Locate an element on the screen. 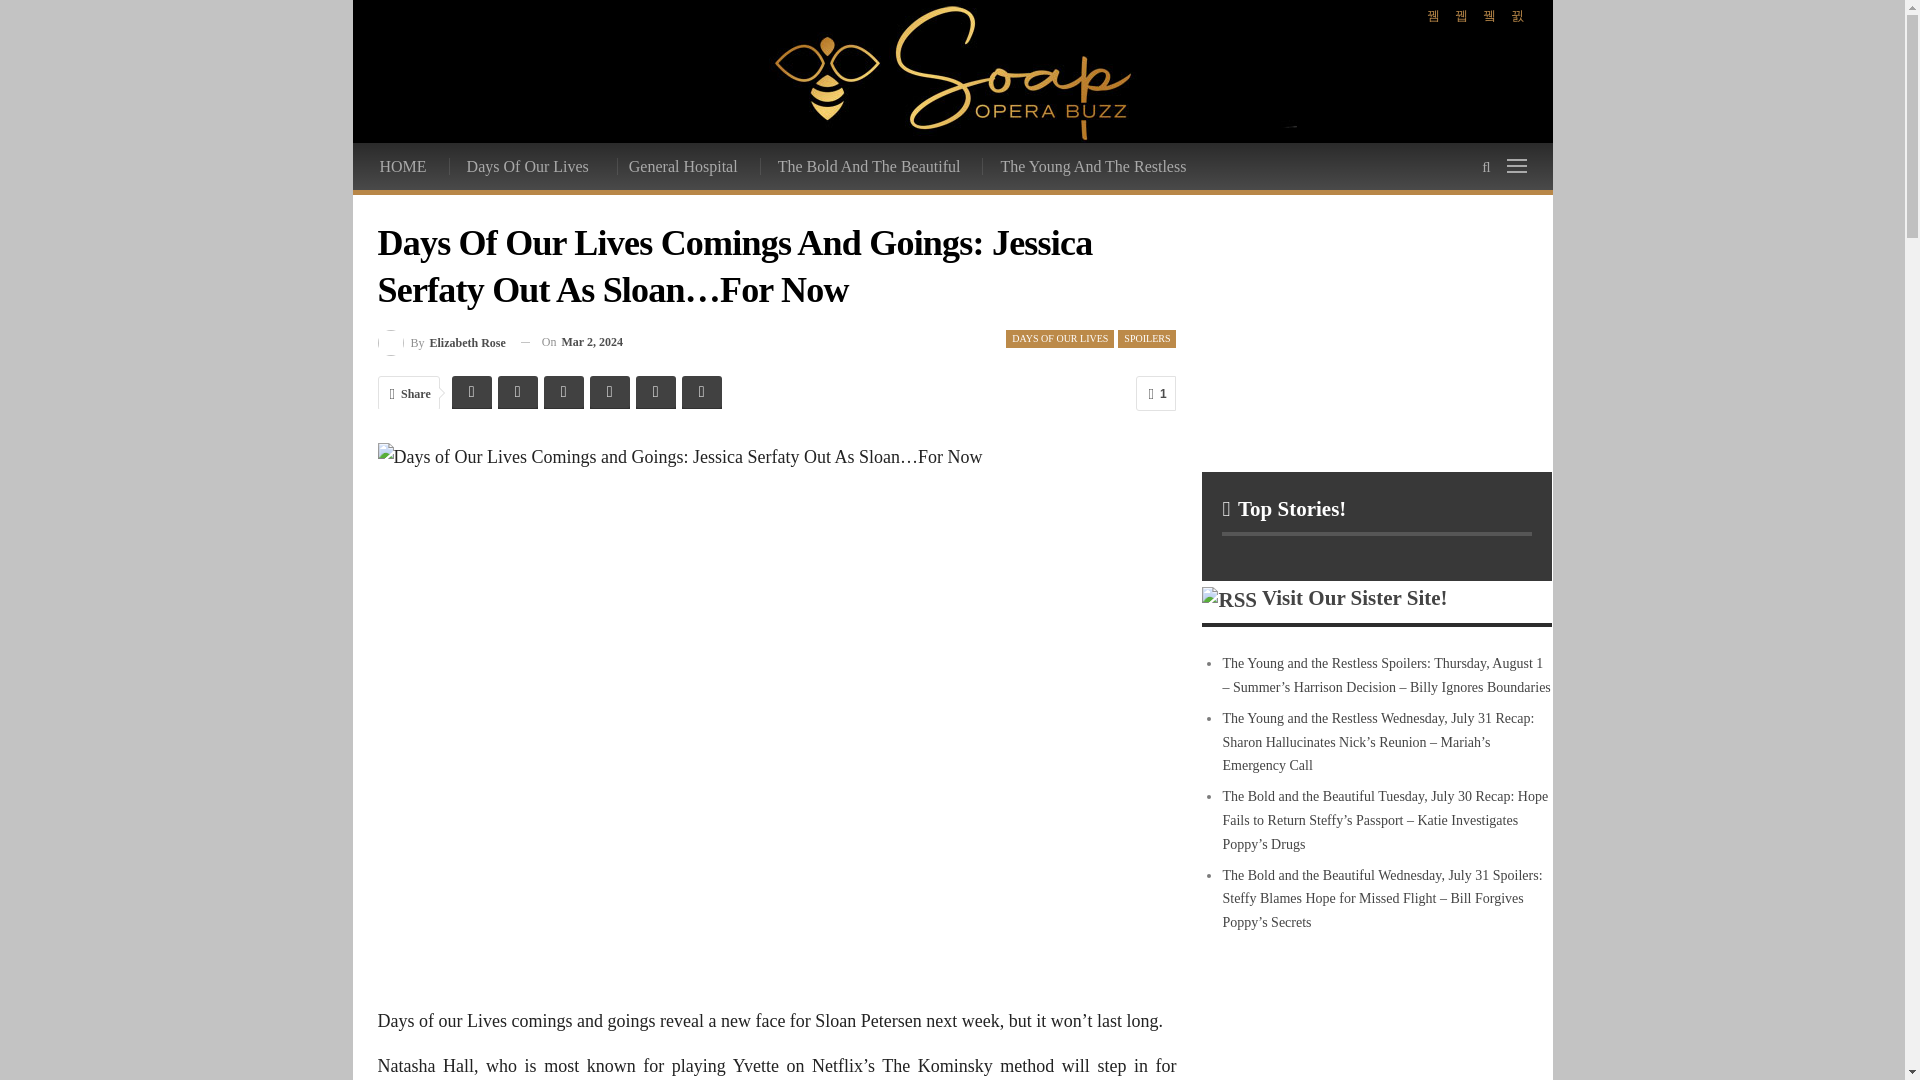 The height and width of the screenshot is (1080, 1920). The Young And The Restless is located at coordinates (1094, 166).